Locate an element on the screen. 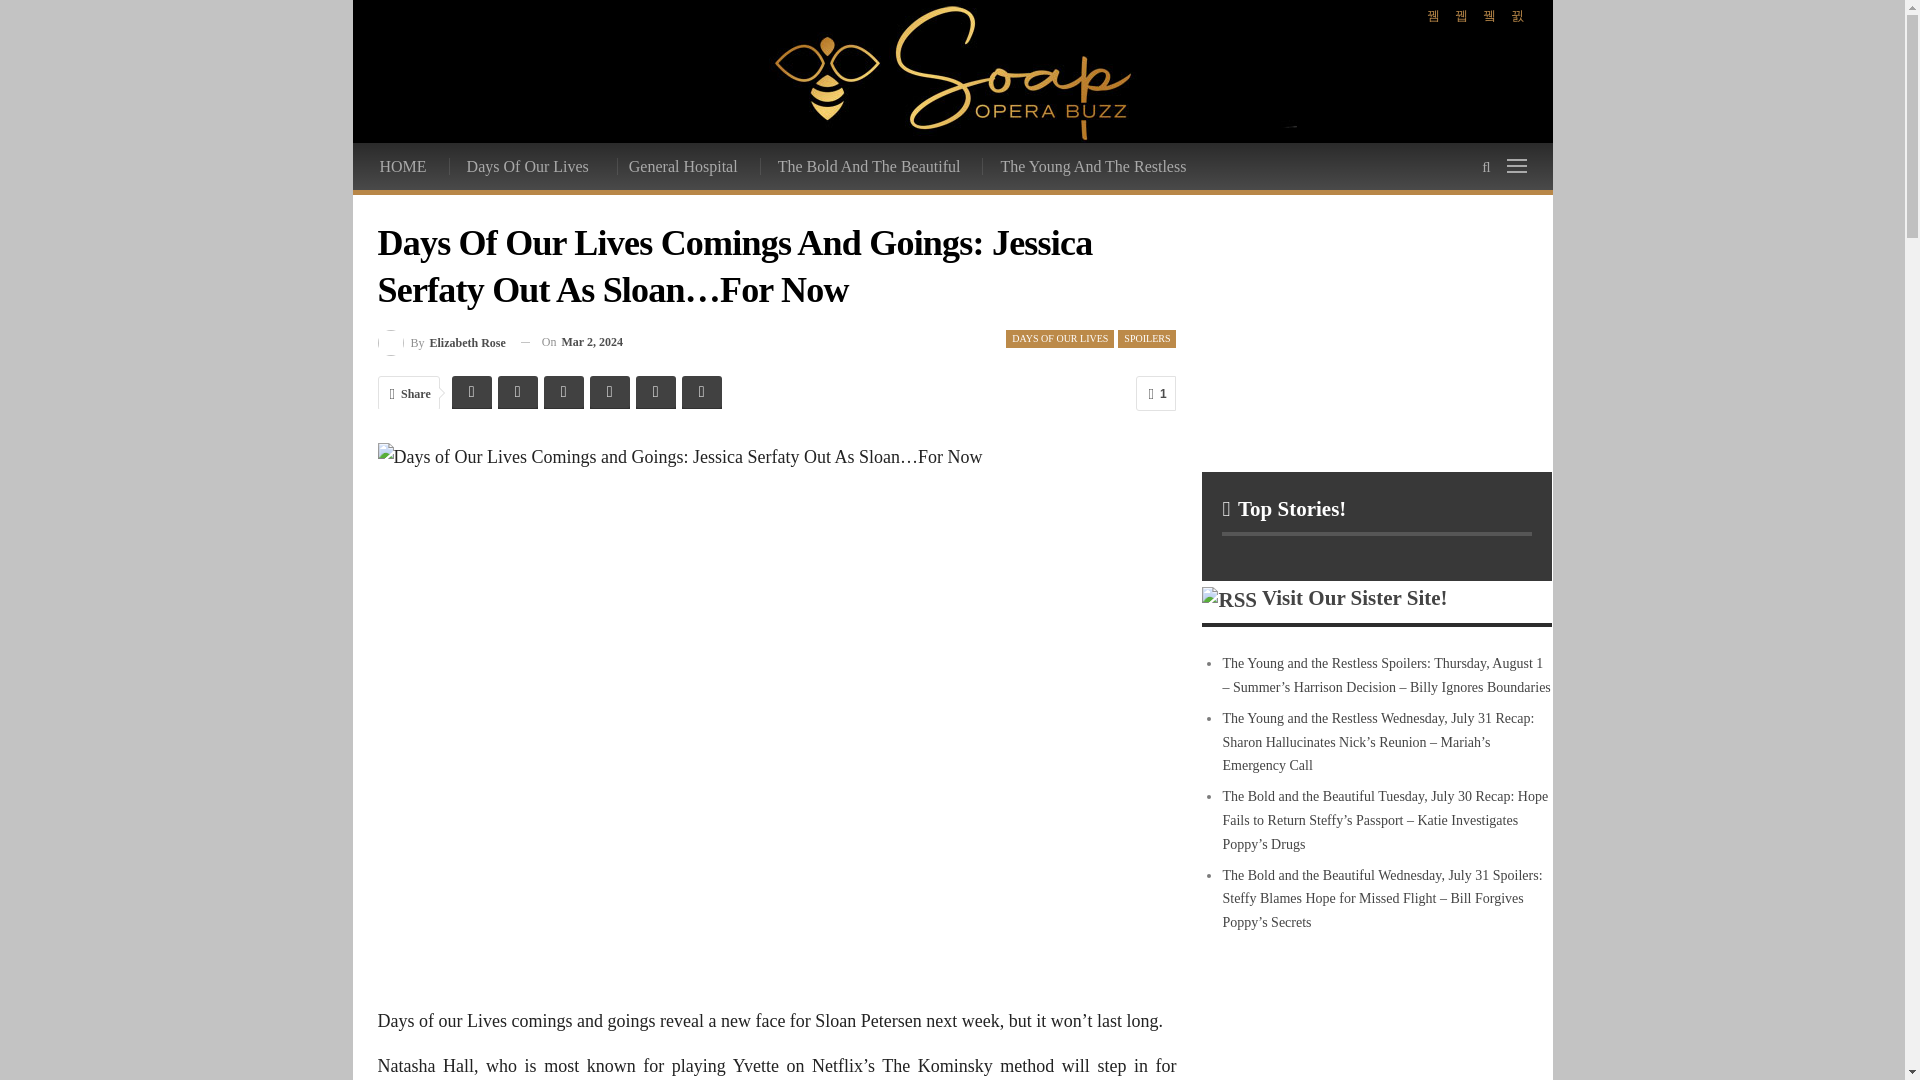 The height and width of the screenshot is (1080, 1920). The Young And The Restless is located at coordinates (1094, 166).